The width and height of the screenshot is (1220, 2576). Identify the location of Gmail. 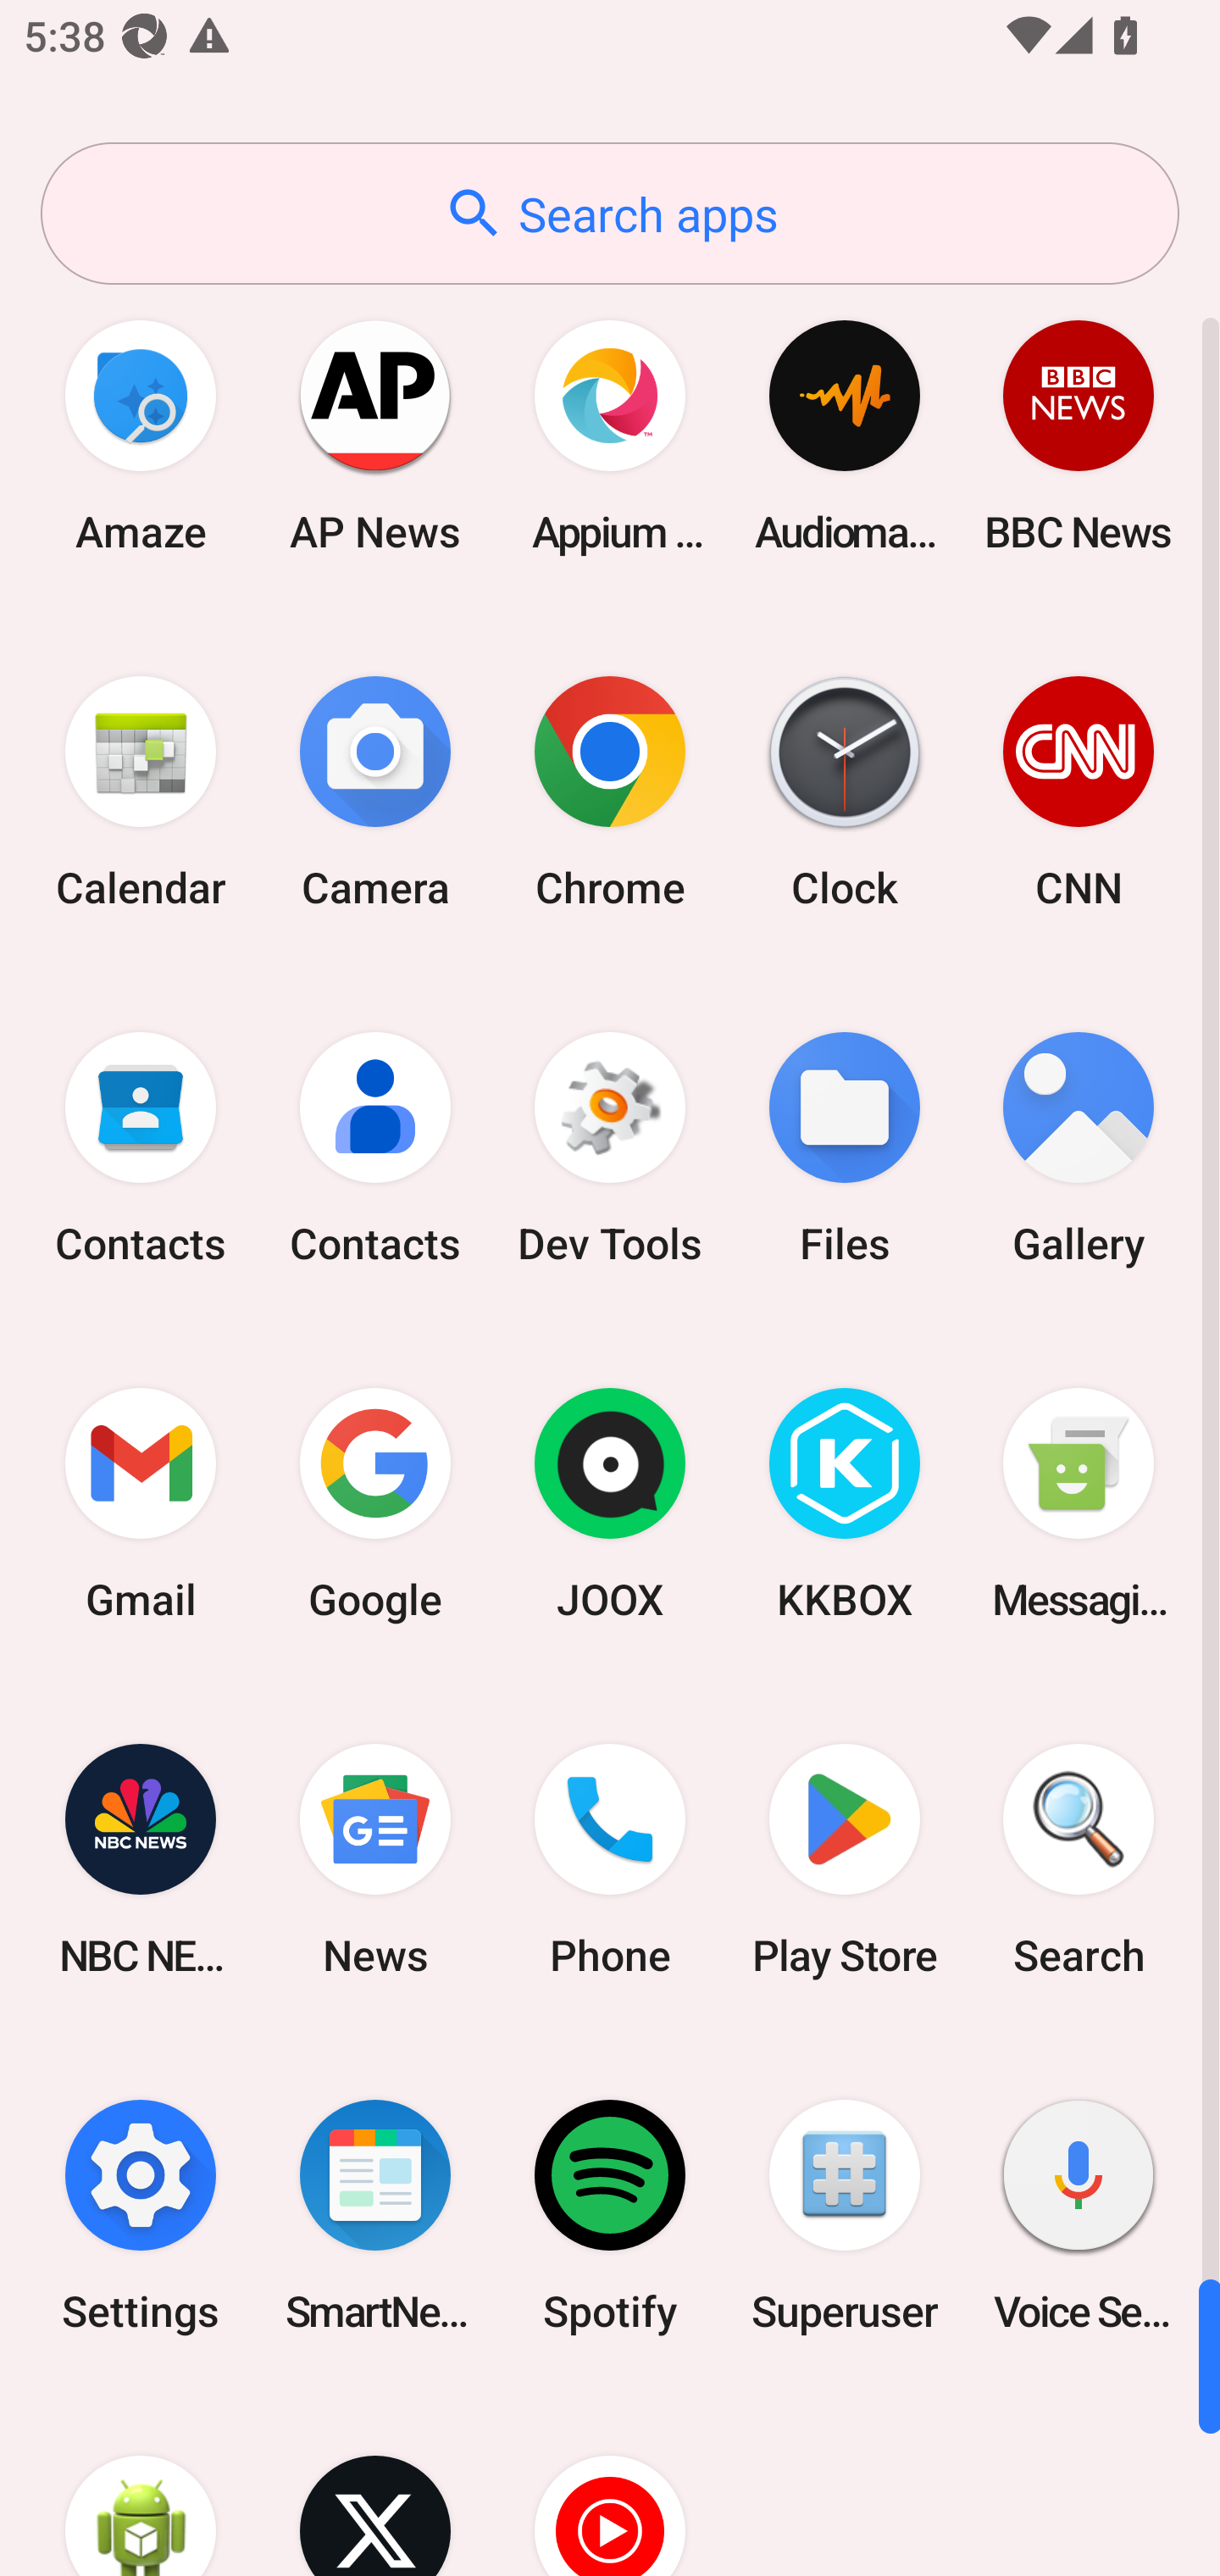
(141, 1504).